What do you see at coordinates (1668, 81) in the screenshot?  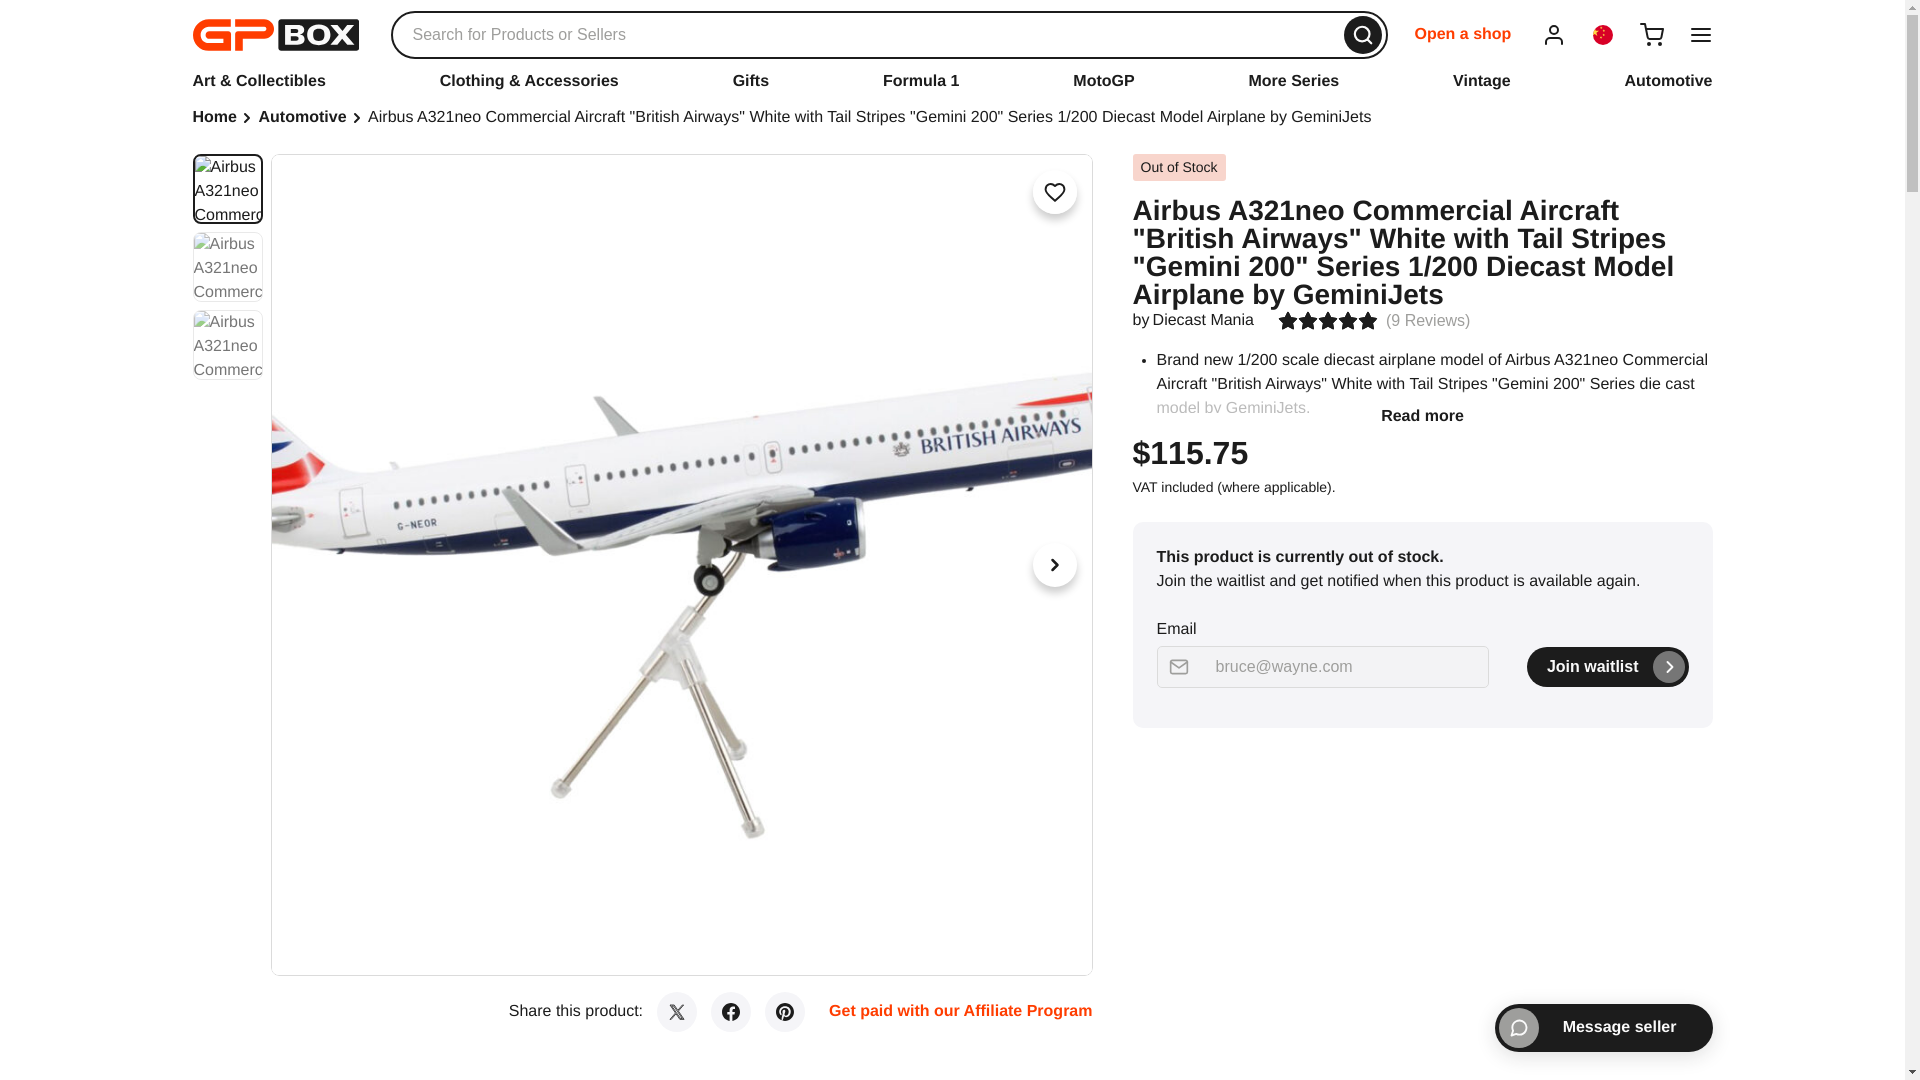 I see `Automotive` at bounding box center [1668, 81].